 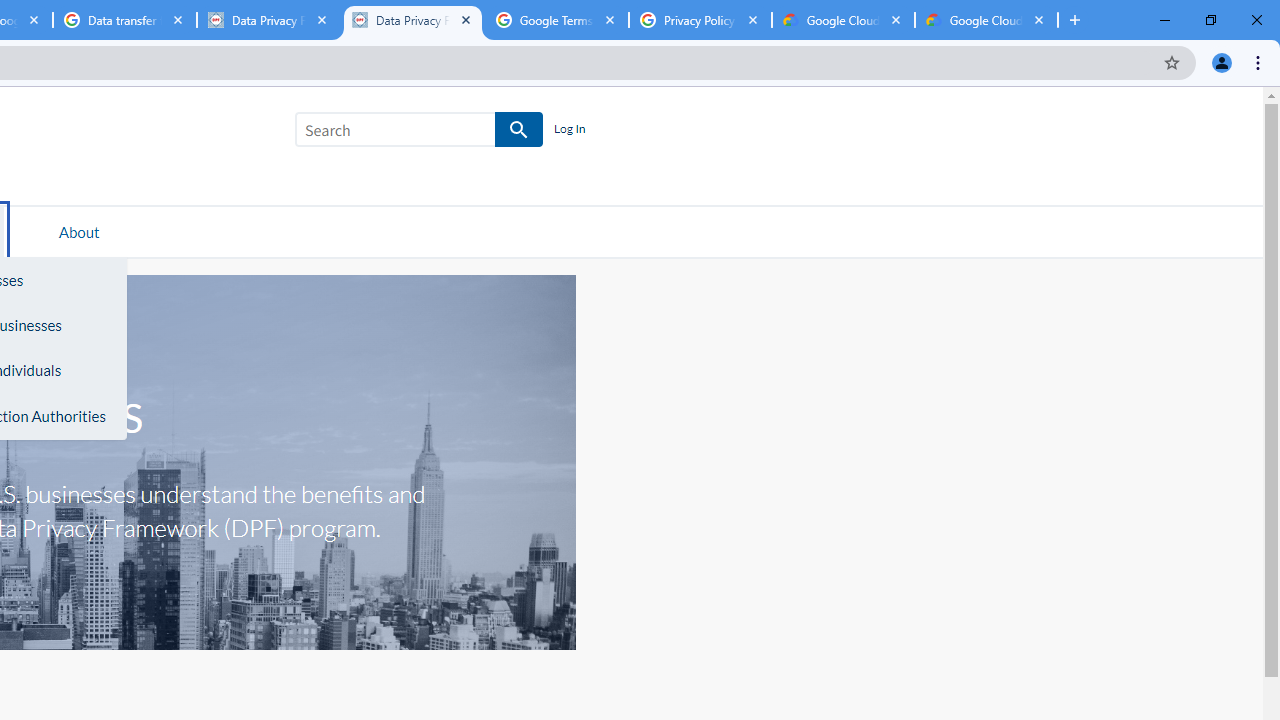 What do you see at coordinates (520, 130) in the screenshot?
I see `SEARCH` at bounding box center [520, 130].